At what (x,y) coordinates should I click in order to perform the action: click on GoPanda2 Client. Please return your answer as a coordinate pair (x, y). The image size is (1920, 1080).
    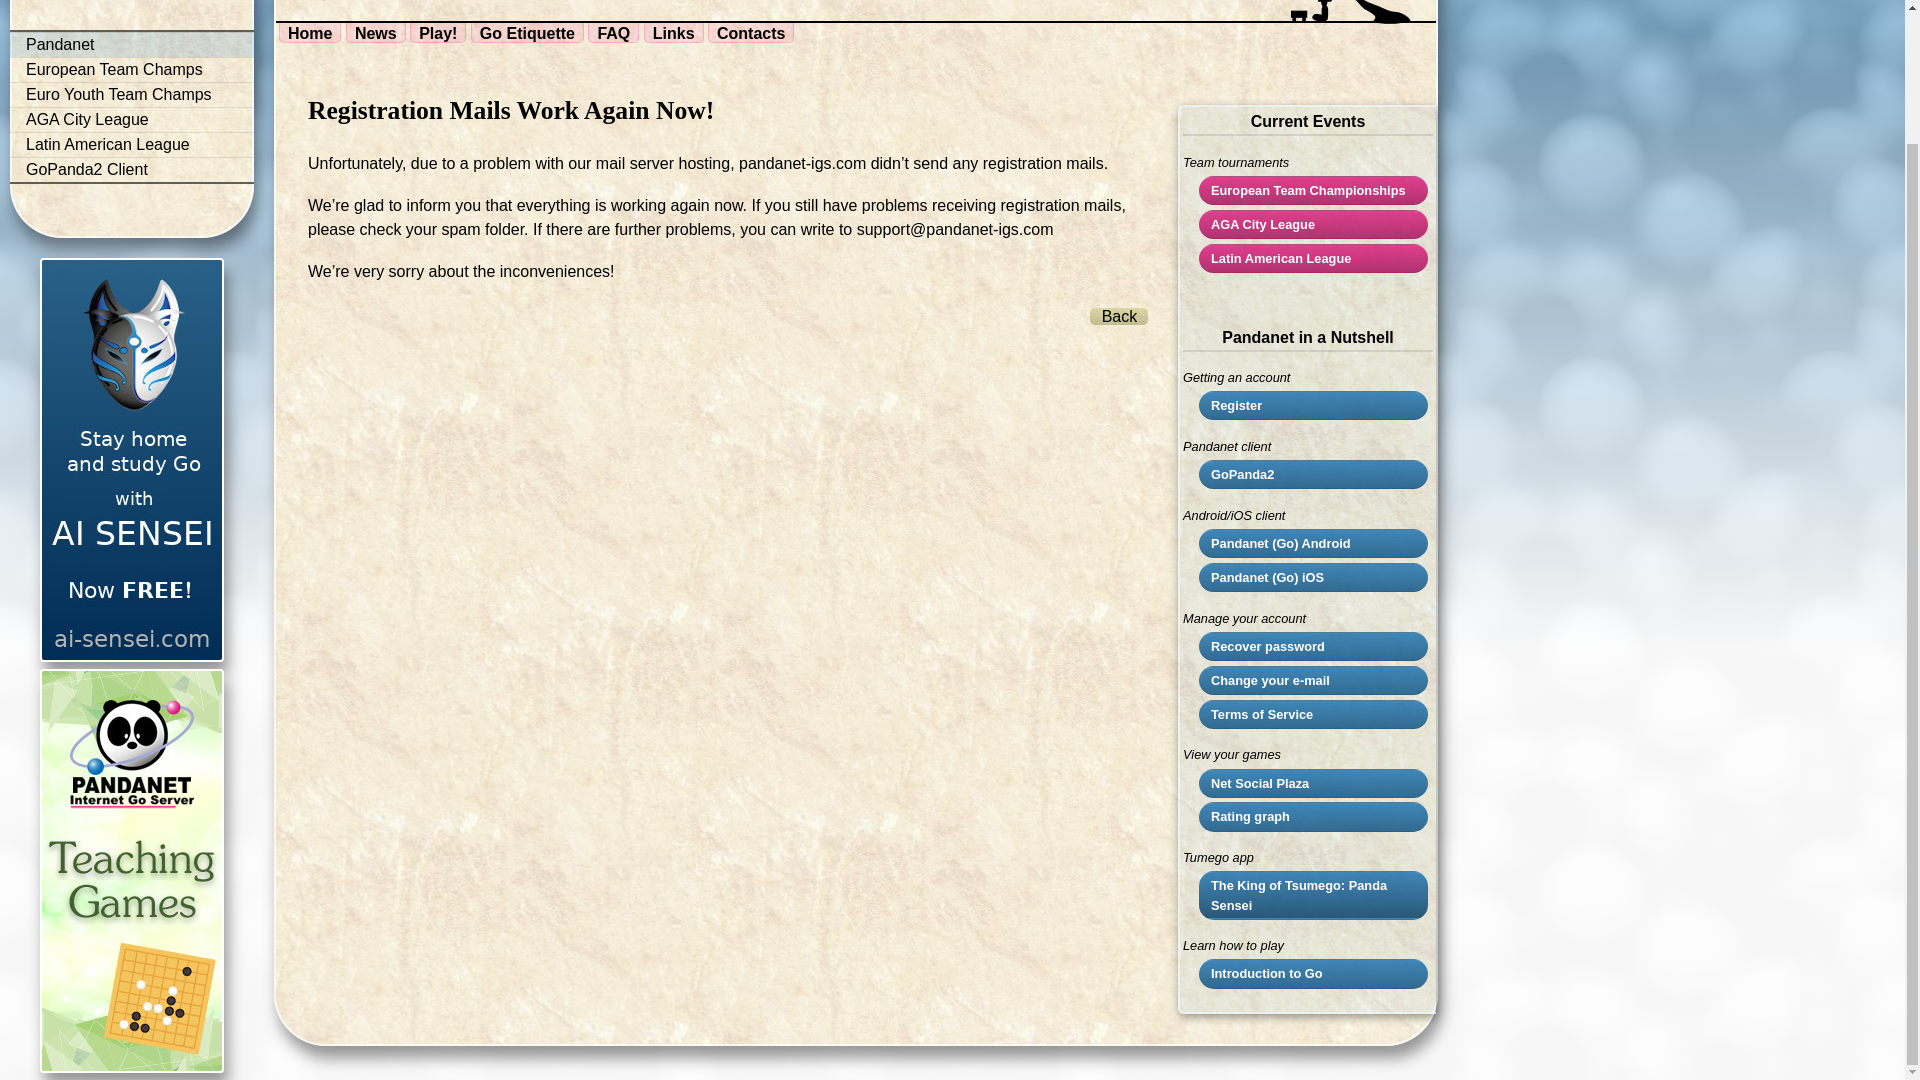
    Looking at the image, I should click on (131, 170).